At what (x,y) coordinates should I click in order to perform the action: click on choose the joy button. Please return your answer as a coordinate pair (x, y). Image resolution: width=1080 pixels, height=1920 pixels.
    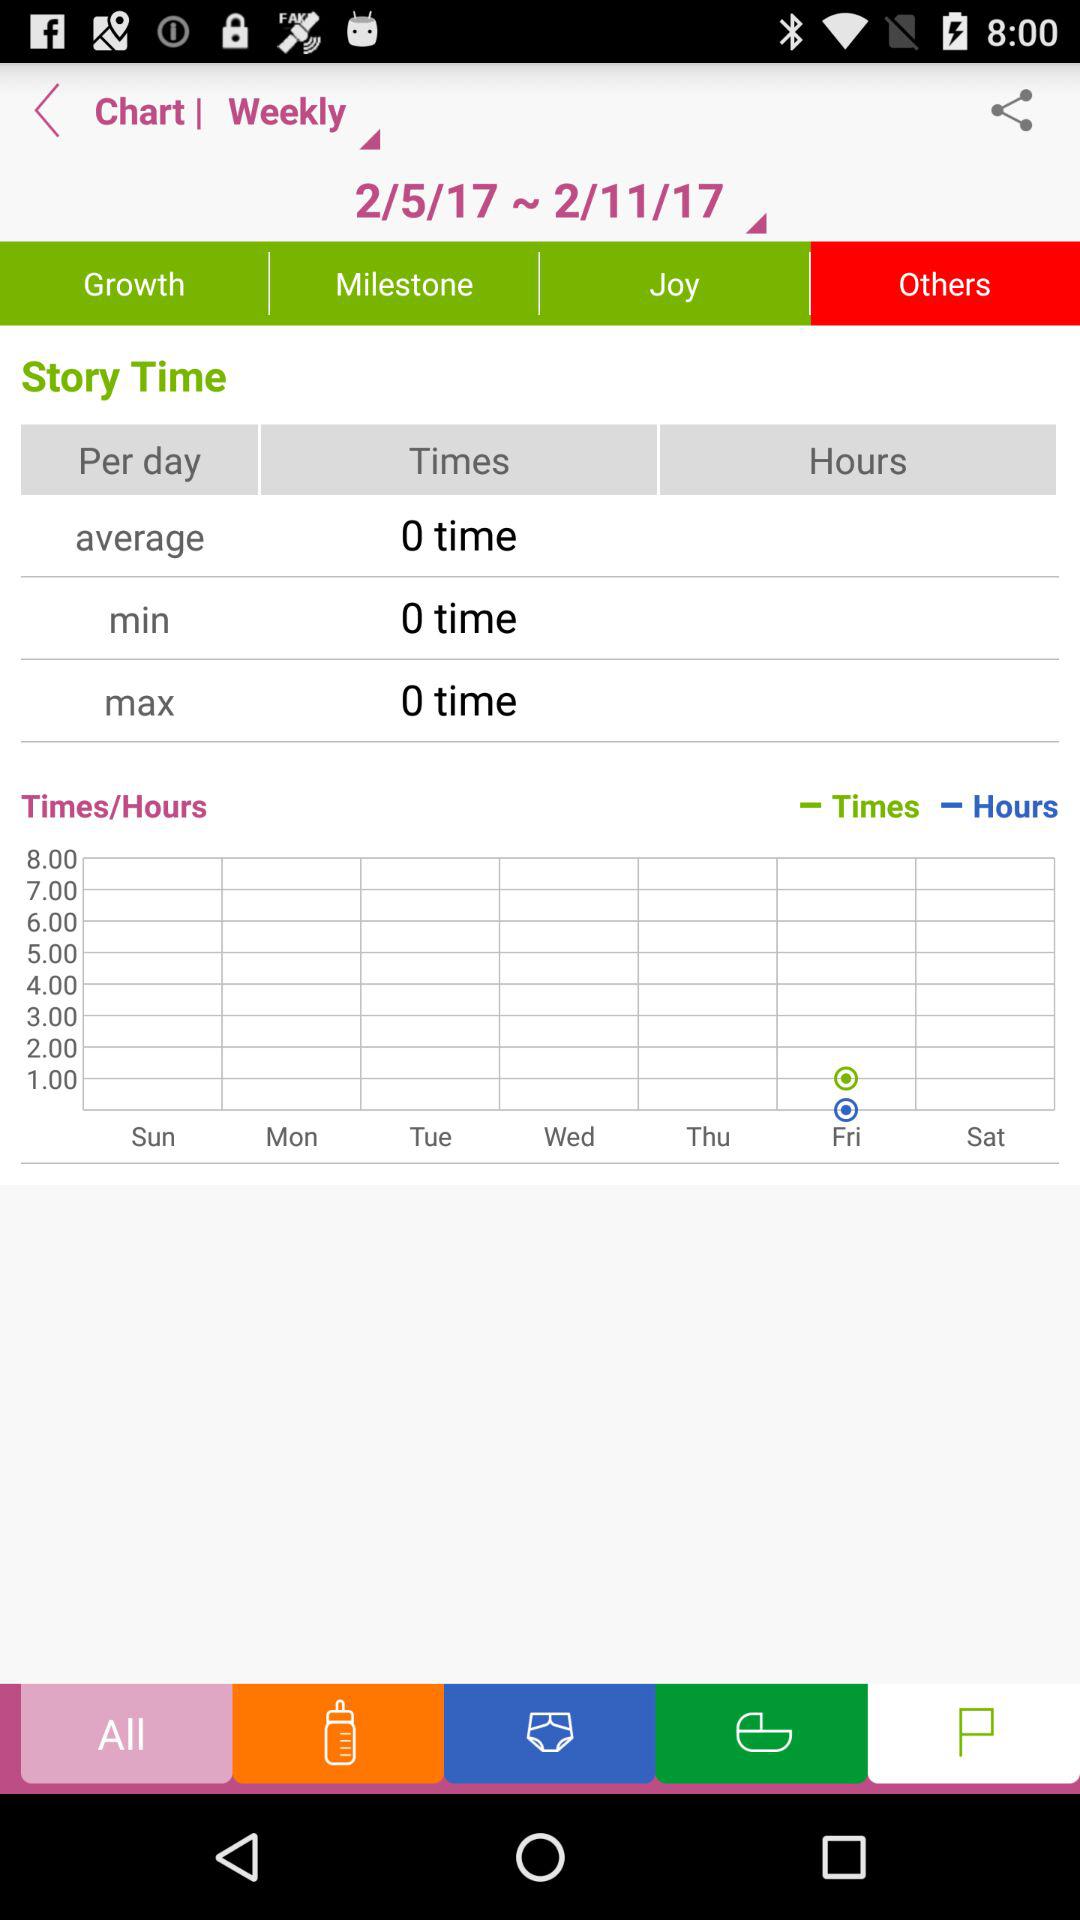
    Looking at the image, I should click on (674, 283).